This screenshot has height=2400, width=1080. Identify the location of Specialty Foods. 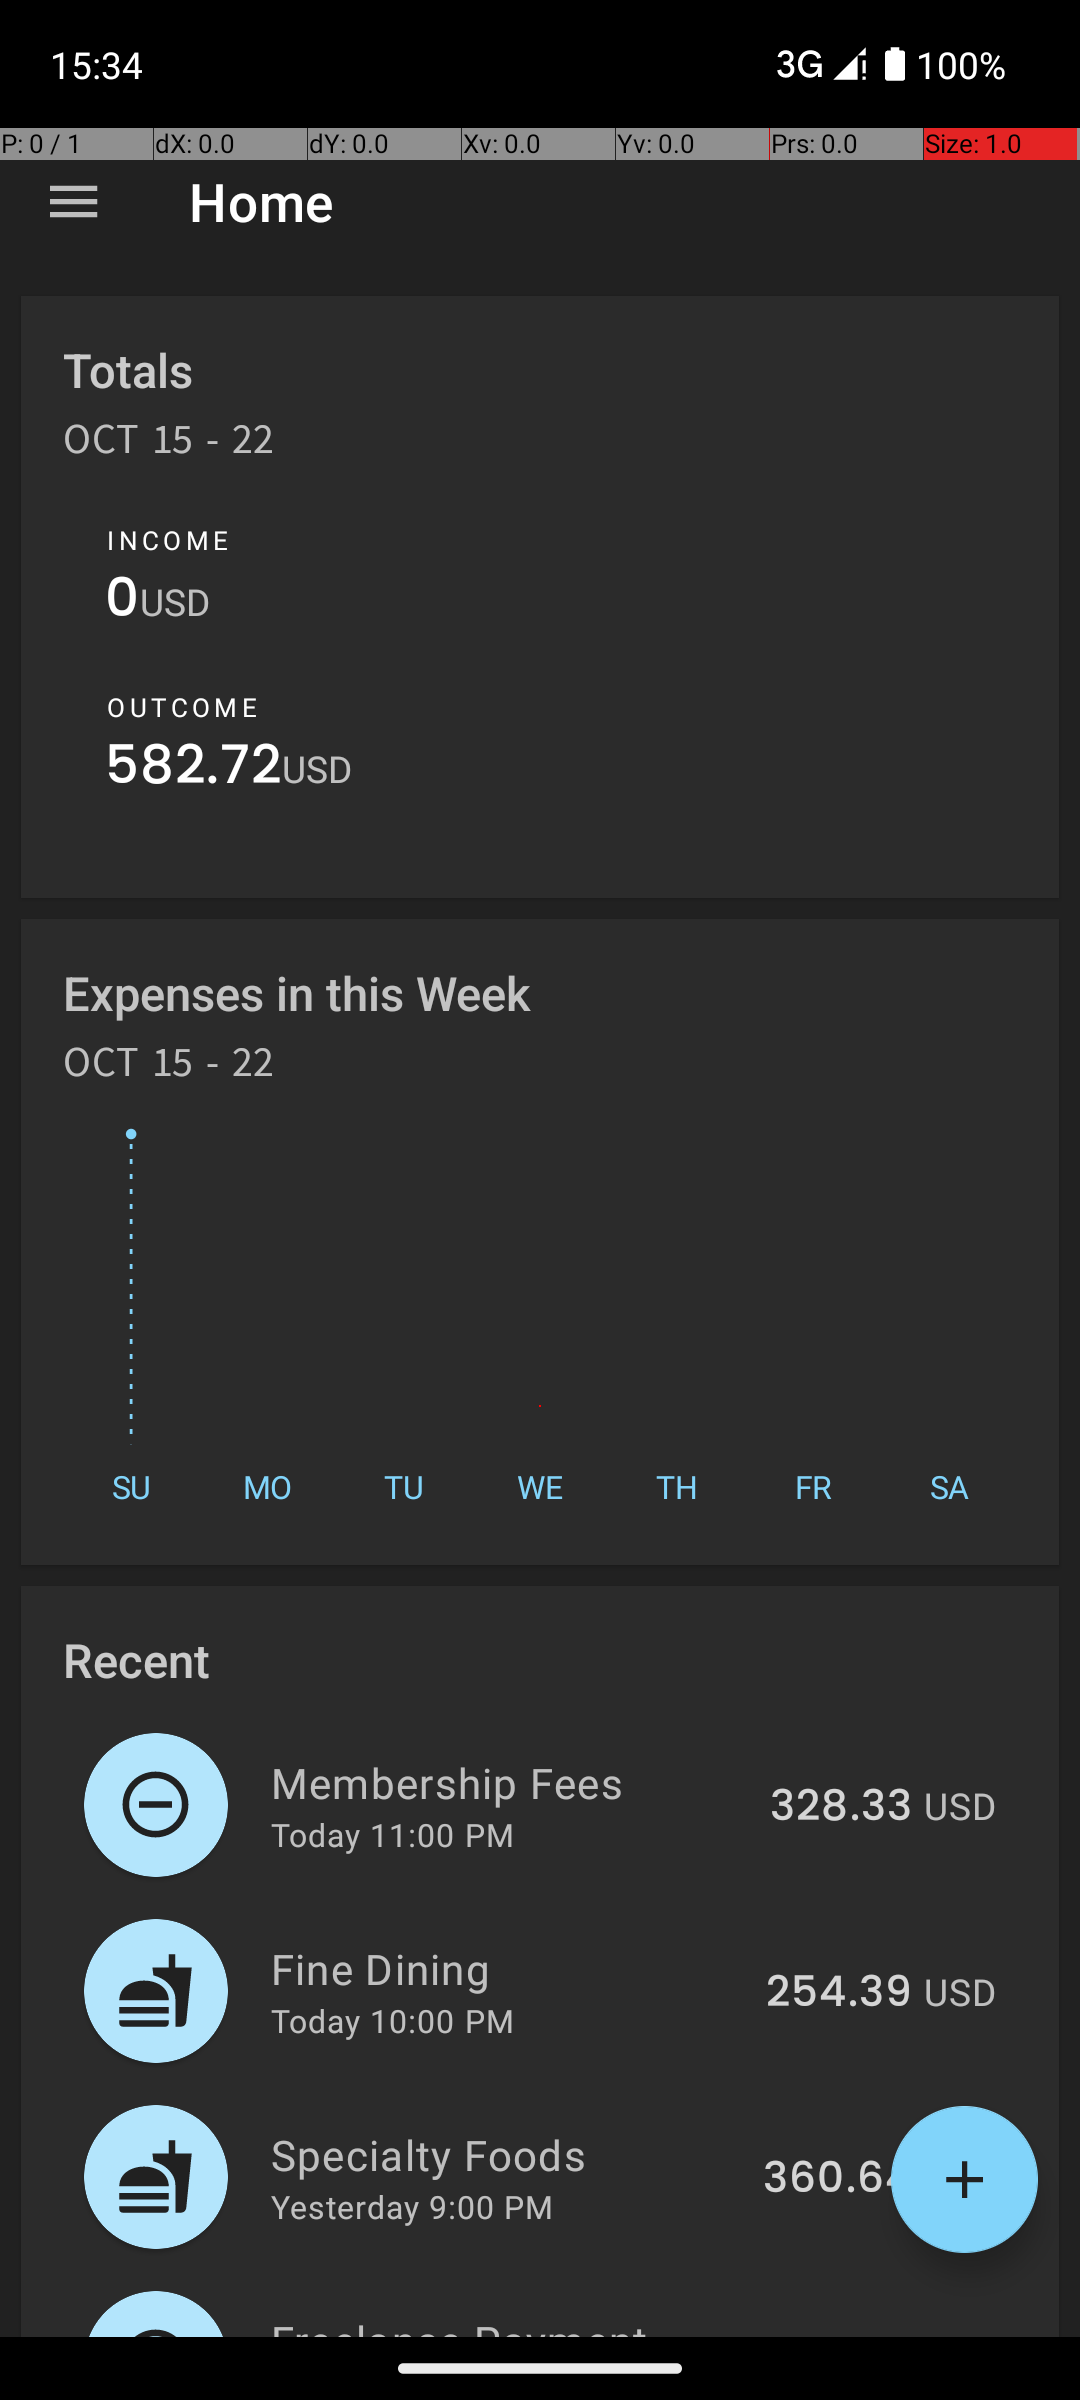
(506, 2154).